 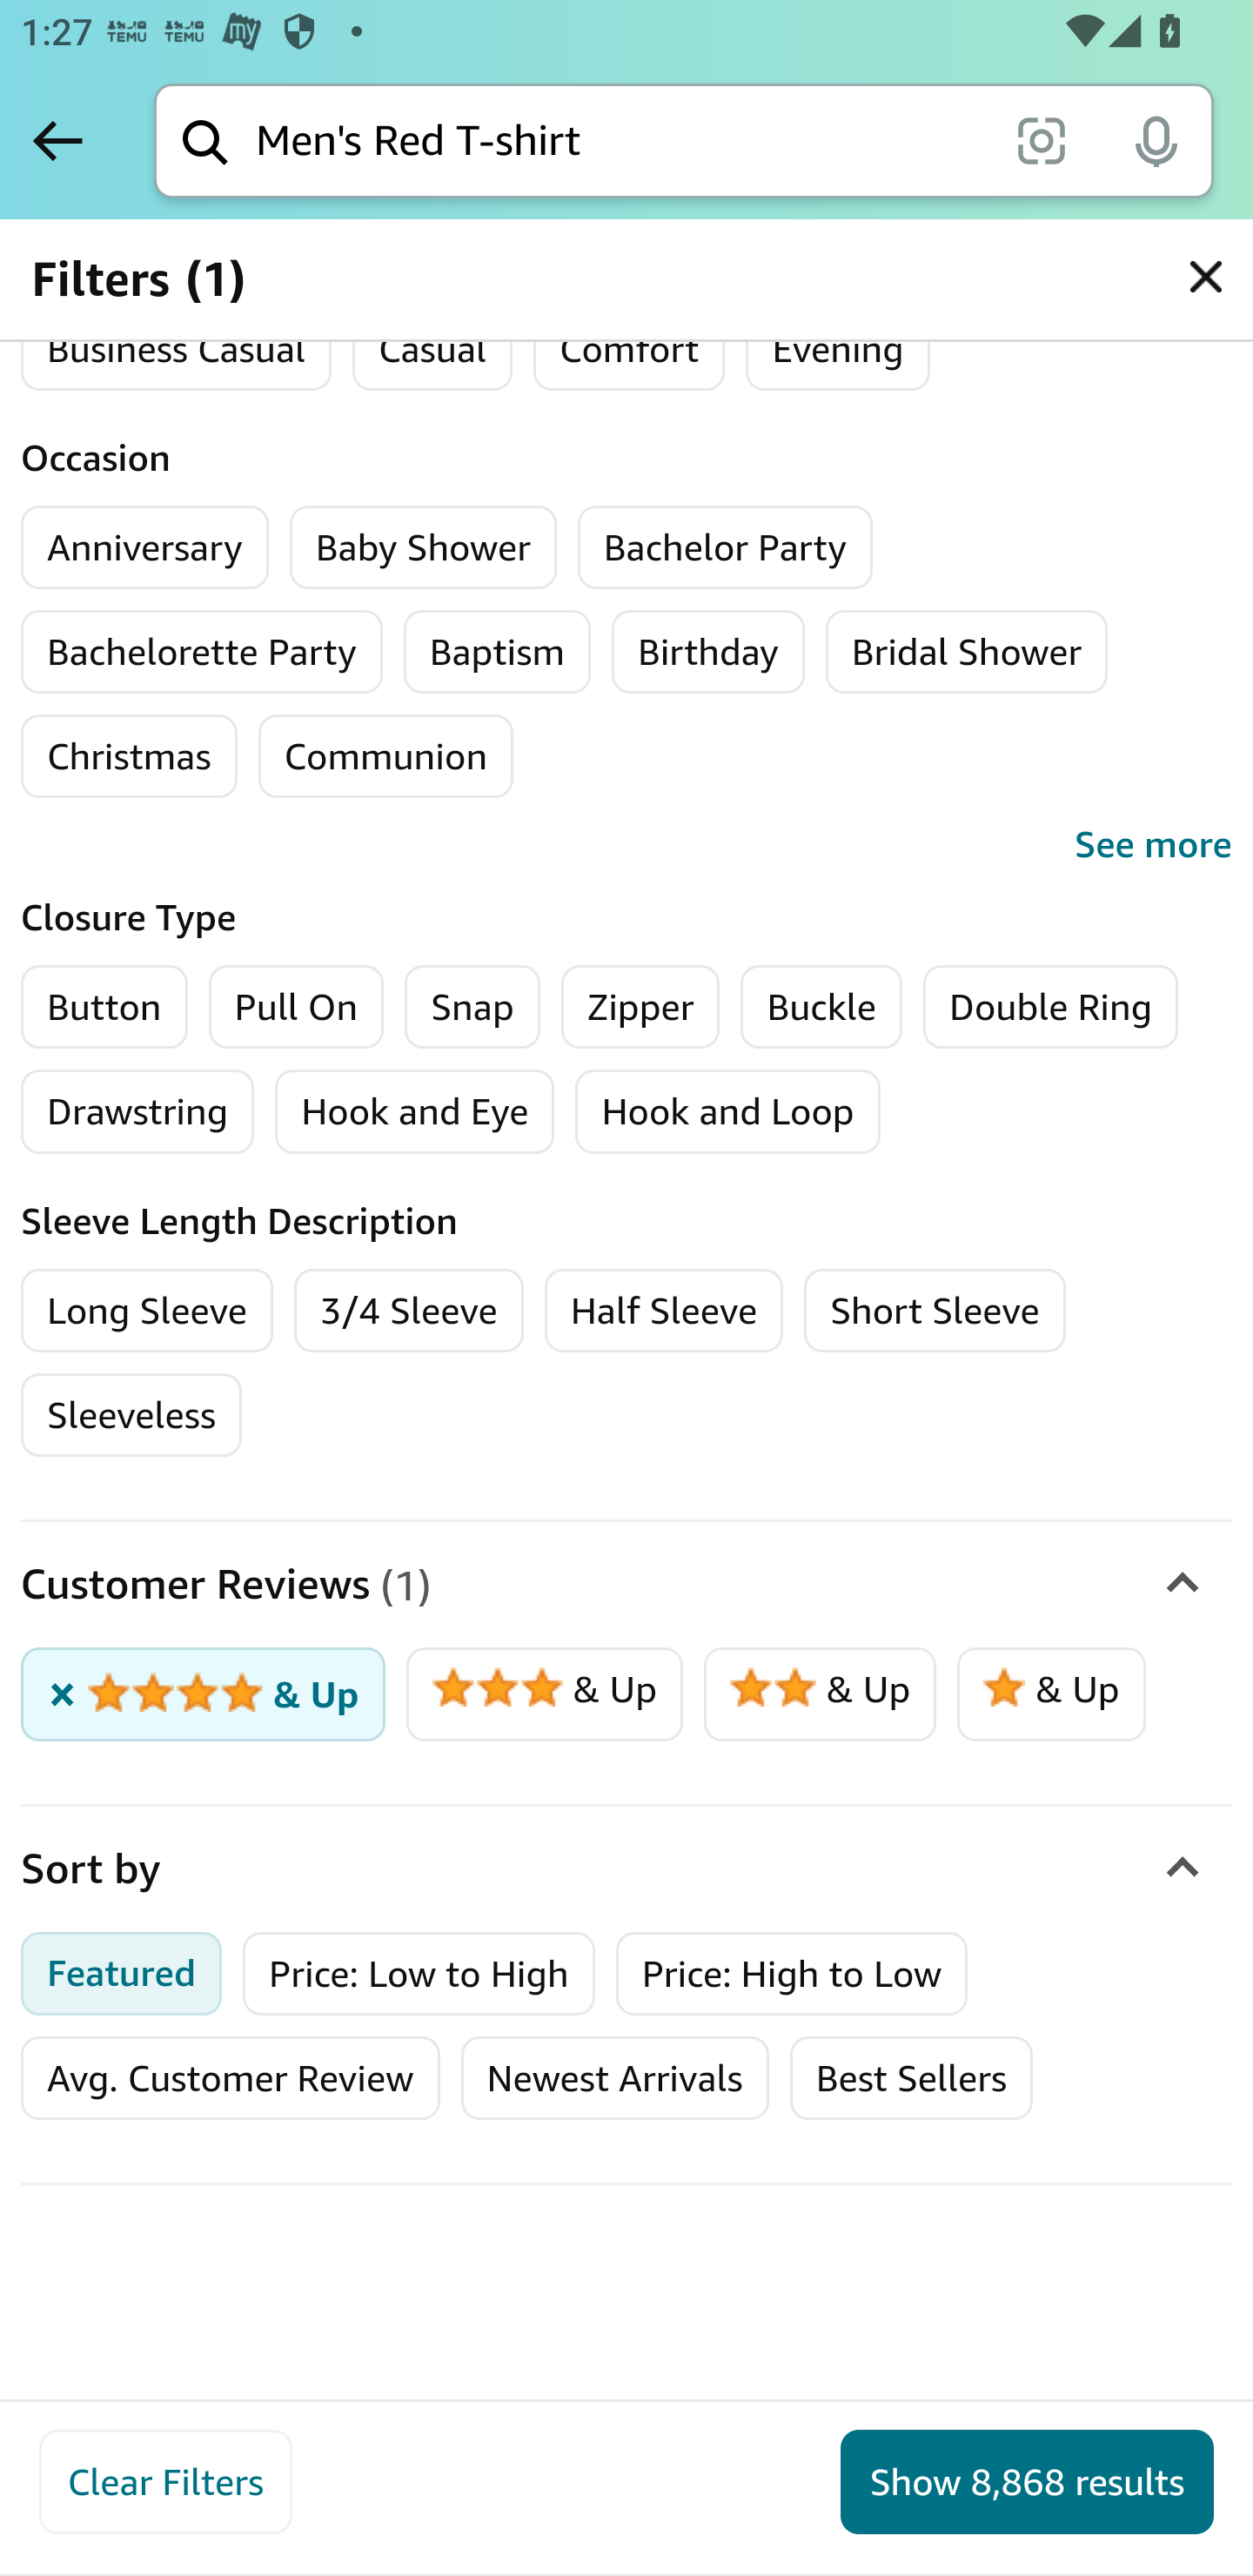 What do you see at coordinates (935, 1310) in the screenshot?
I see `Short Sleeve` at bounding box center [935, 1310].